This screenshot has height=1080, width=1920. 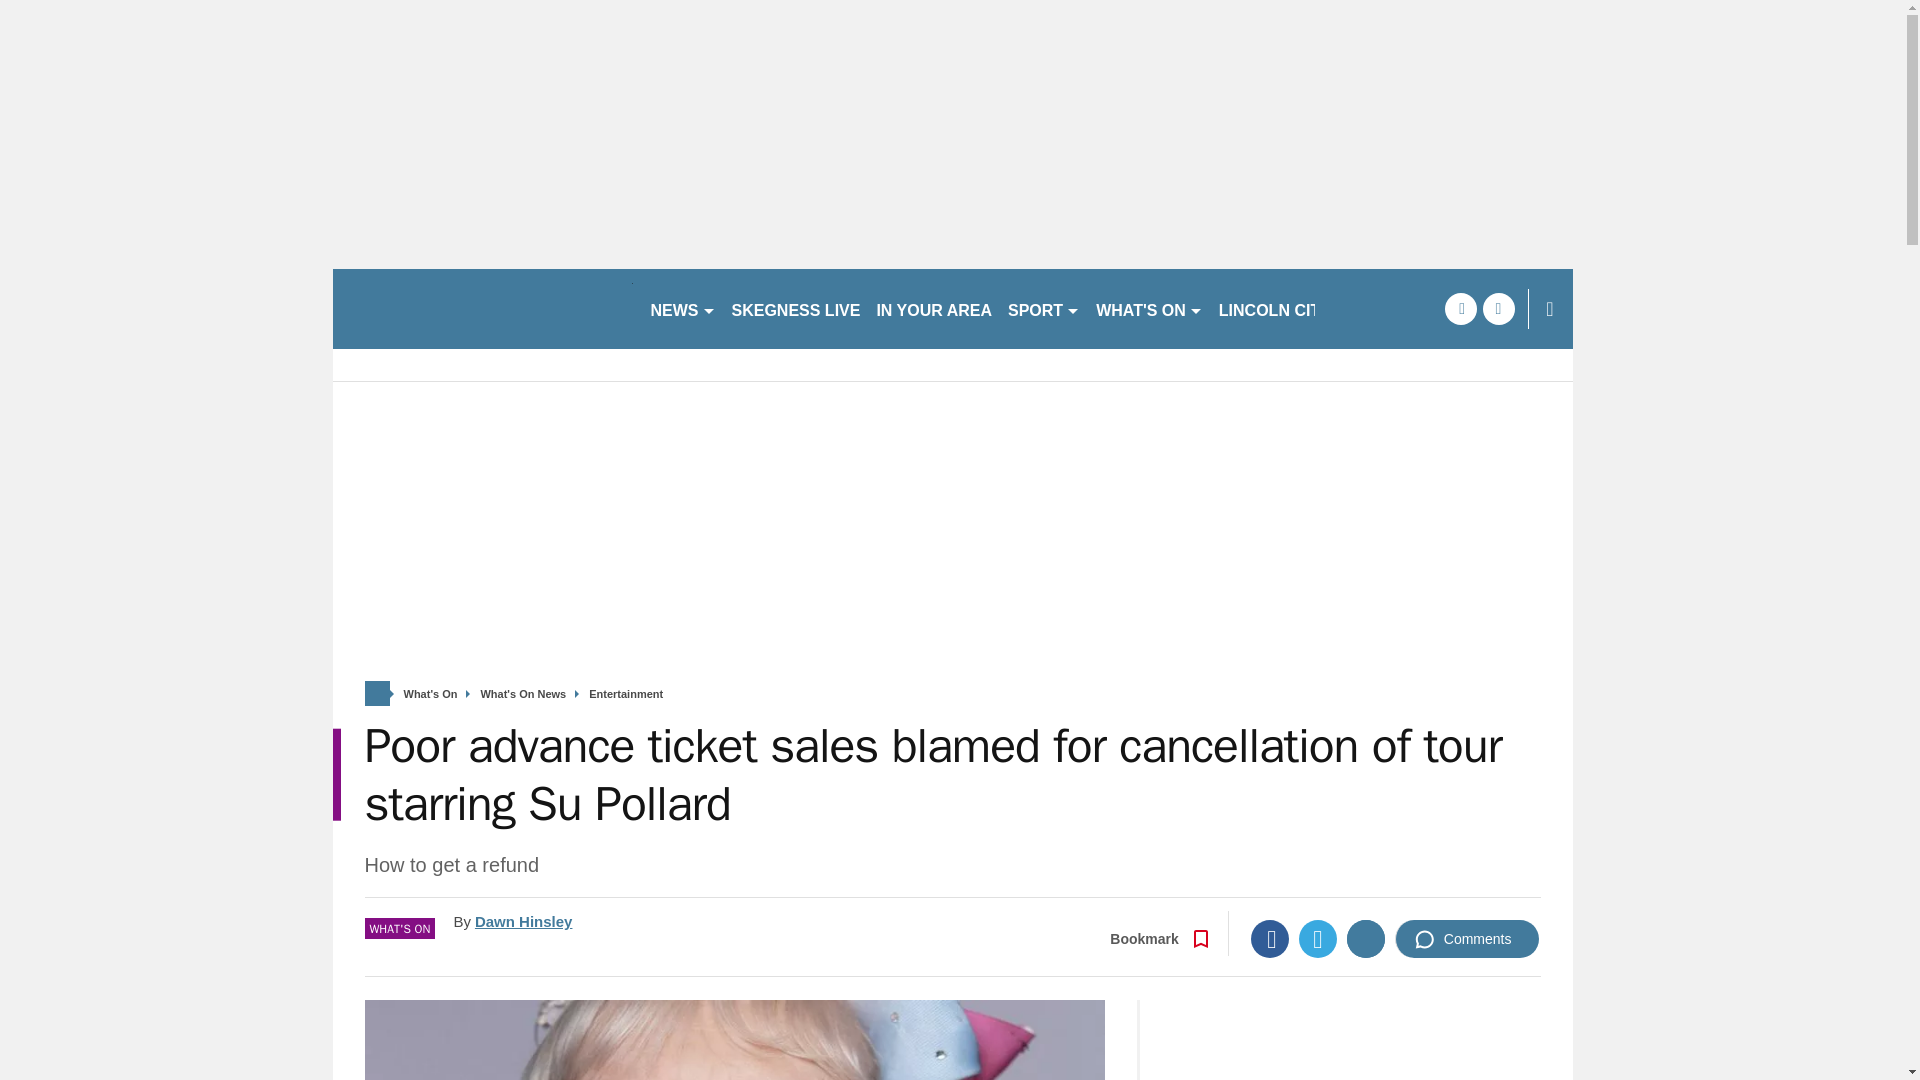 What do you see at coordinates (1044, 308) in the screenshot?
I see `SPORT` at bounding box center [1044, 308].